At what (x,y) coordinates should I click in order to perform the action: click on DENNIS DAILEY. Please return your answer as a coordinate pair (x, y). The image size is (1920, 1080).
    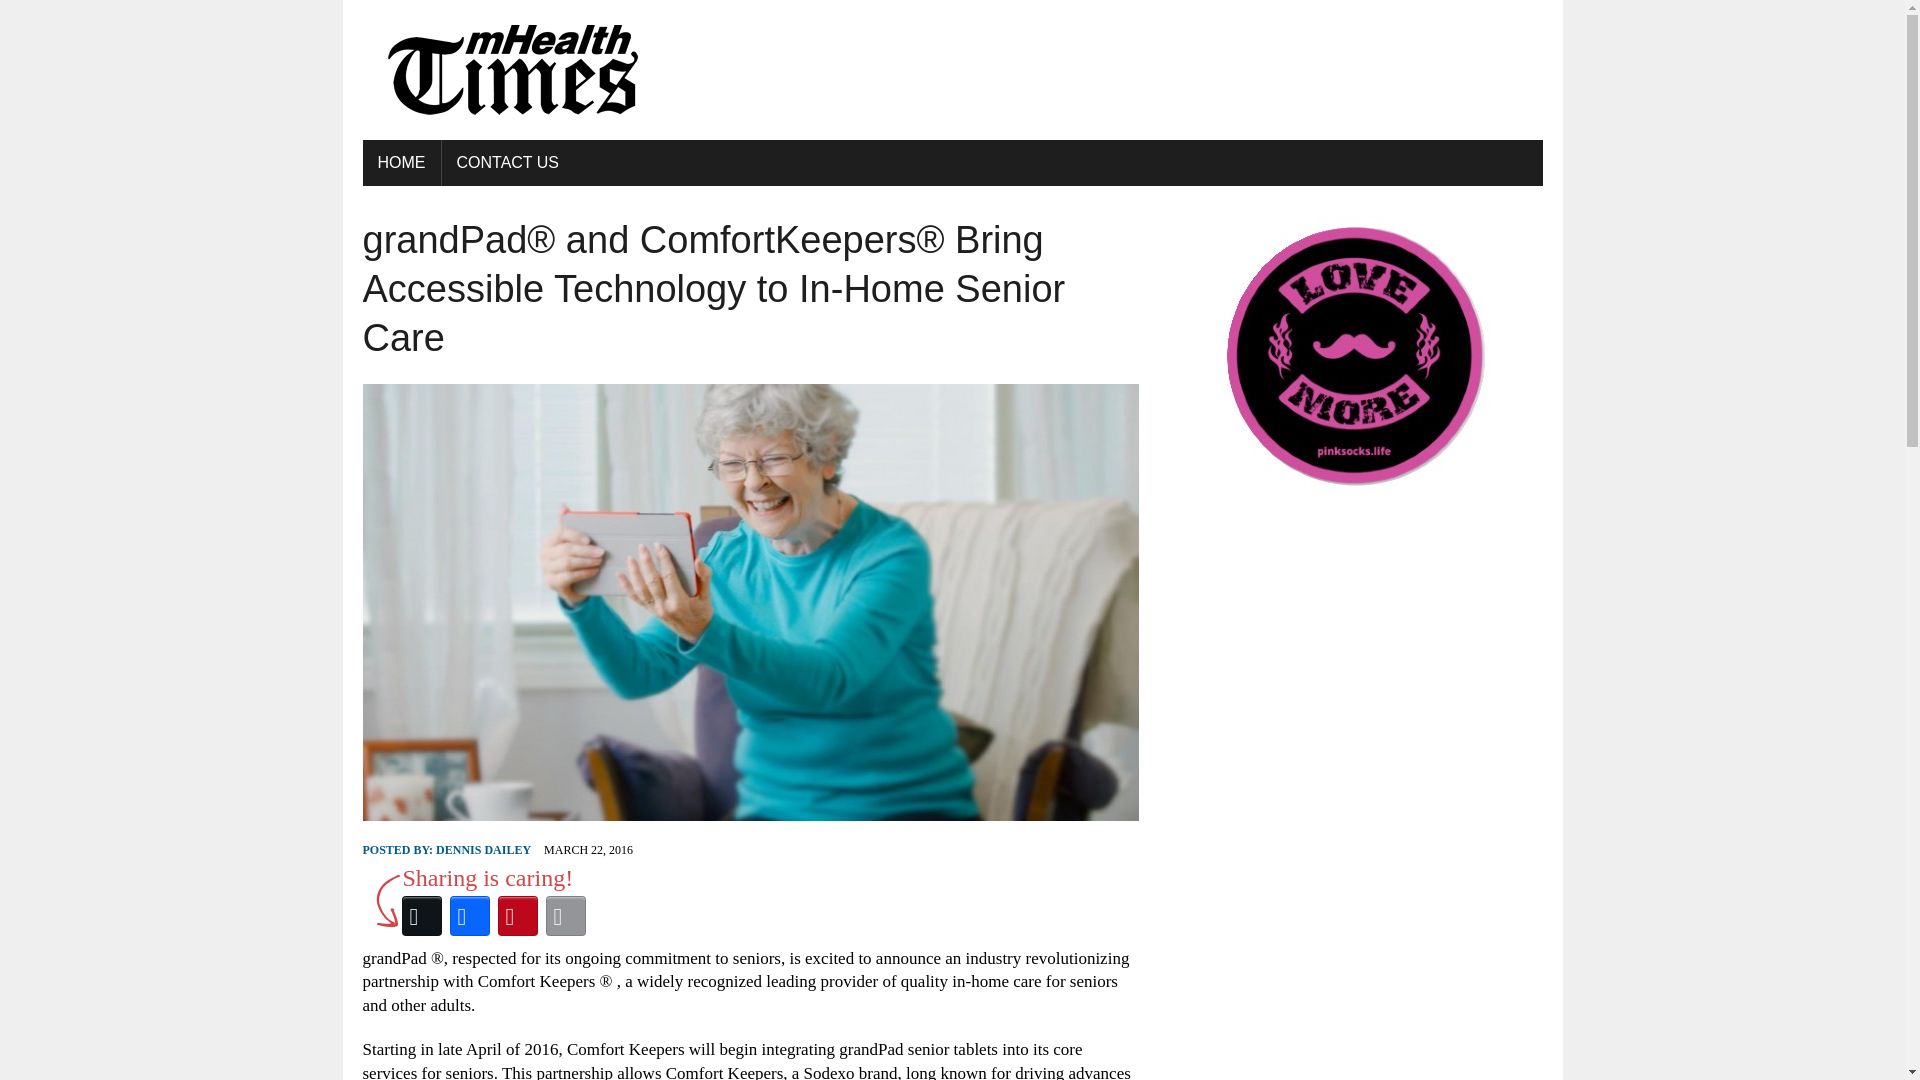
    Looking at the image, I should click on (483, 850).